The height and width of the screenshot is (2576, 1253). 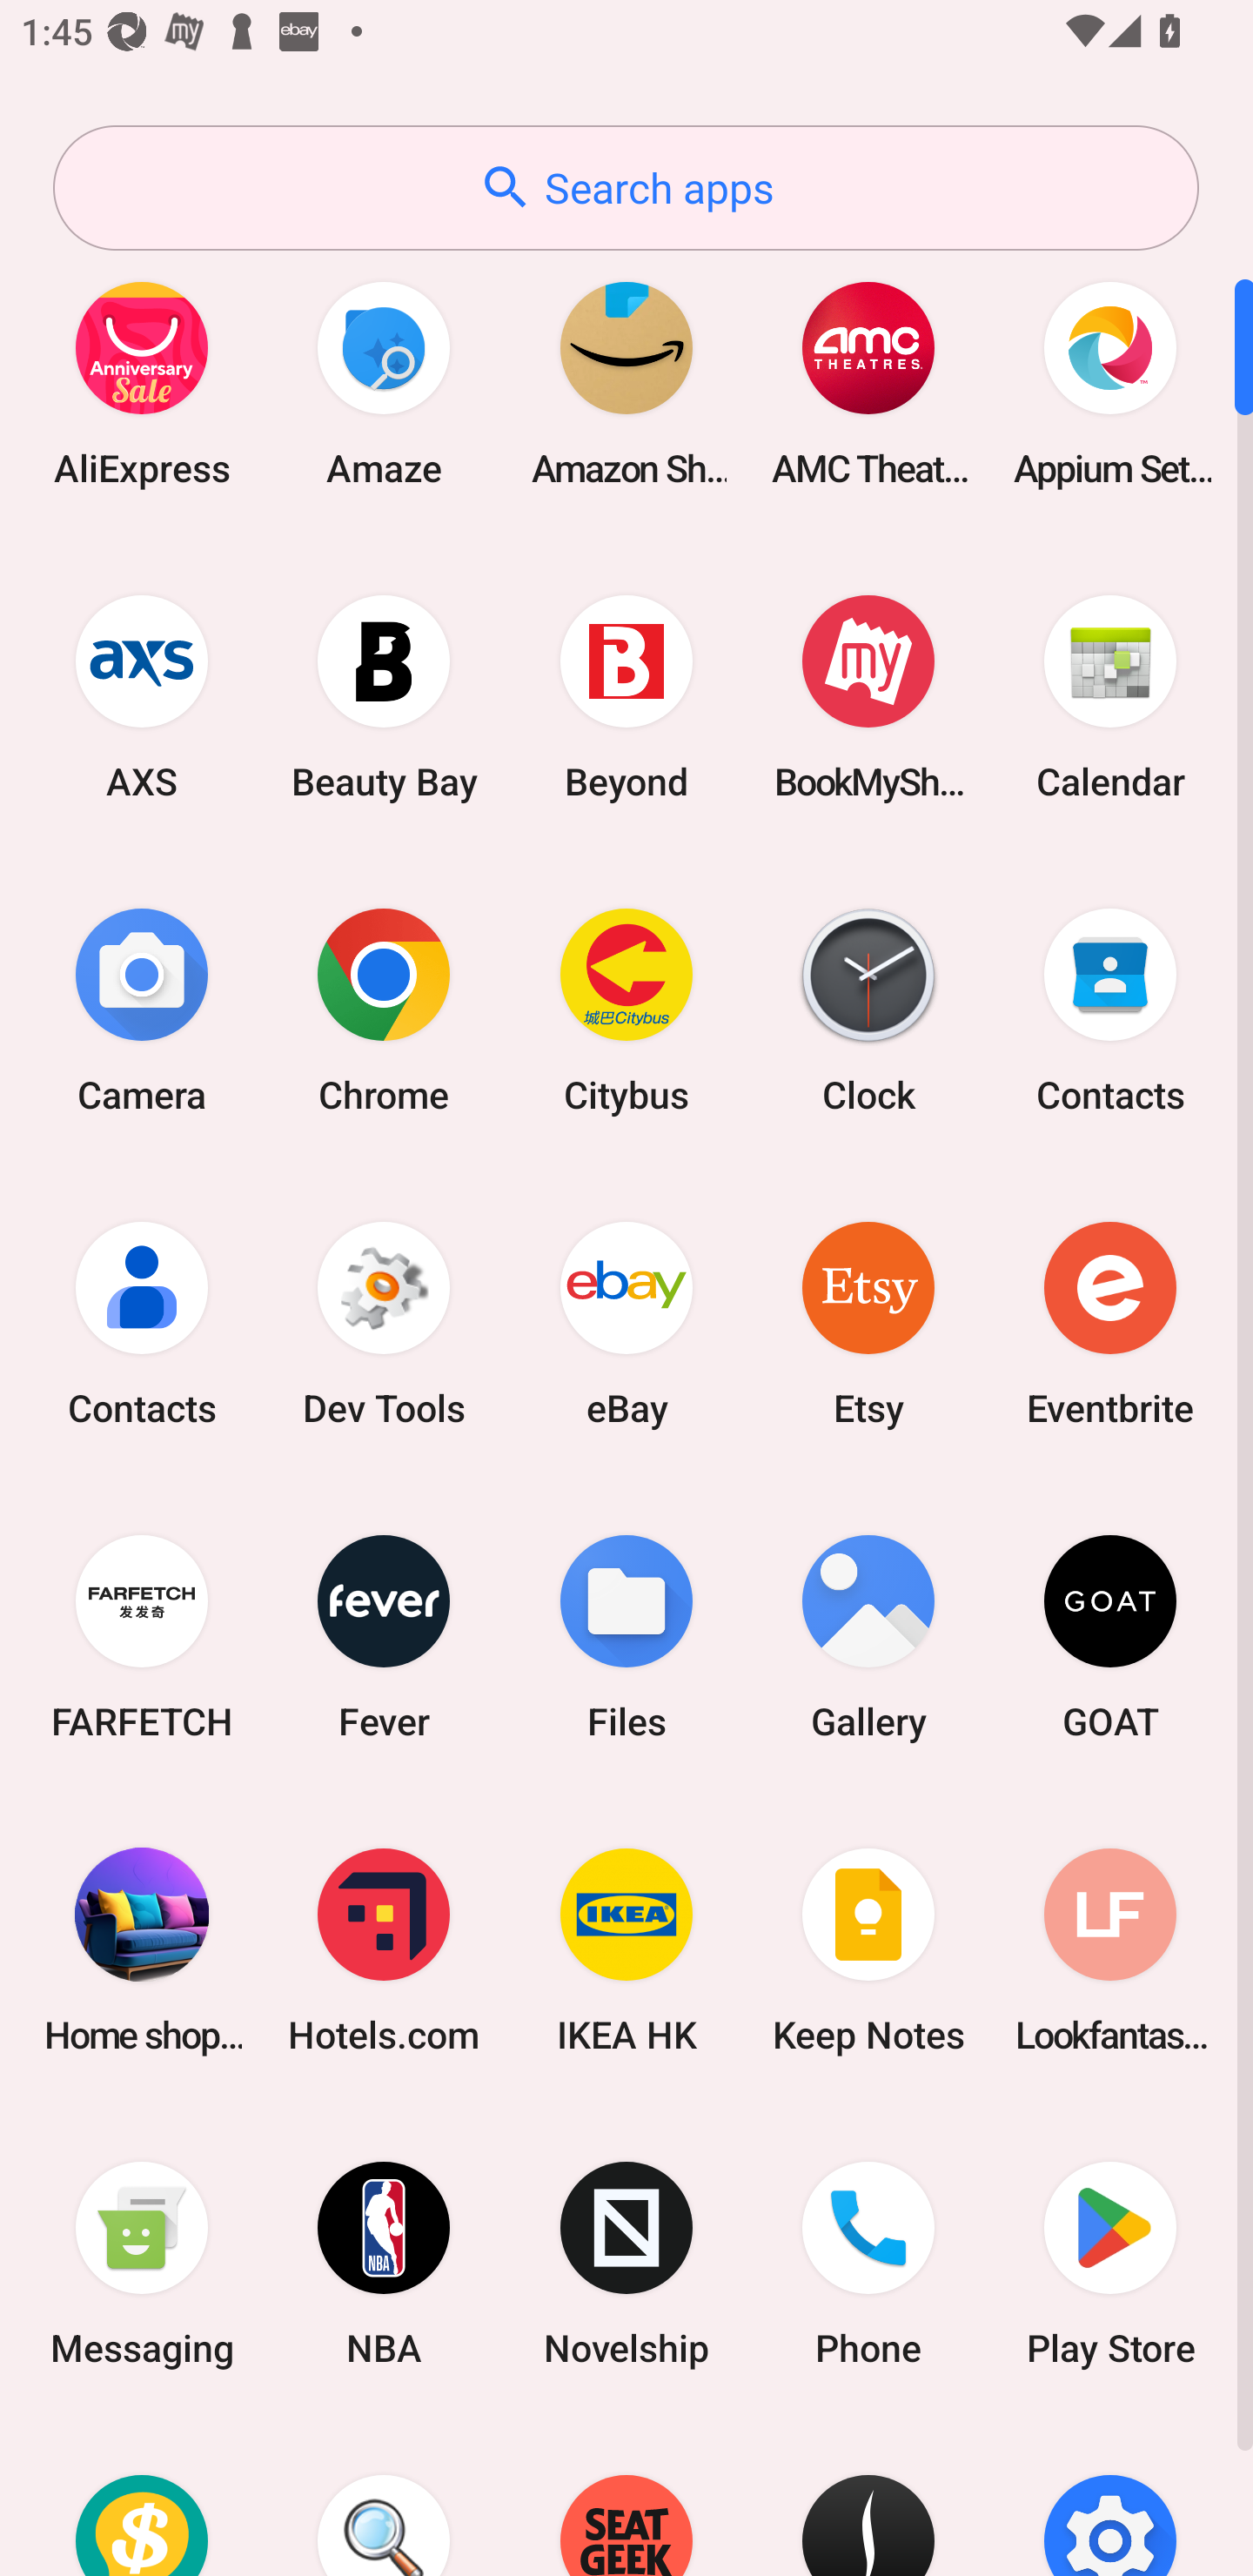 I want to click on Novelship, so click(x=626, y=2264).